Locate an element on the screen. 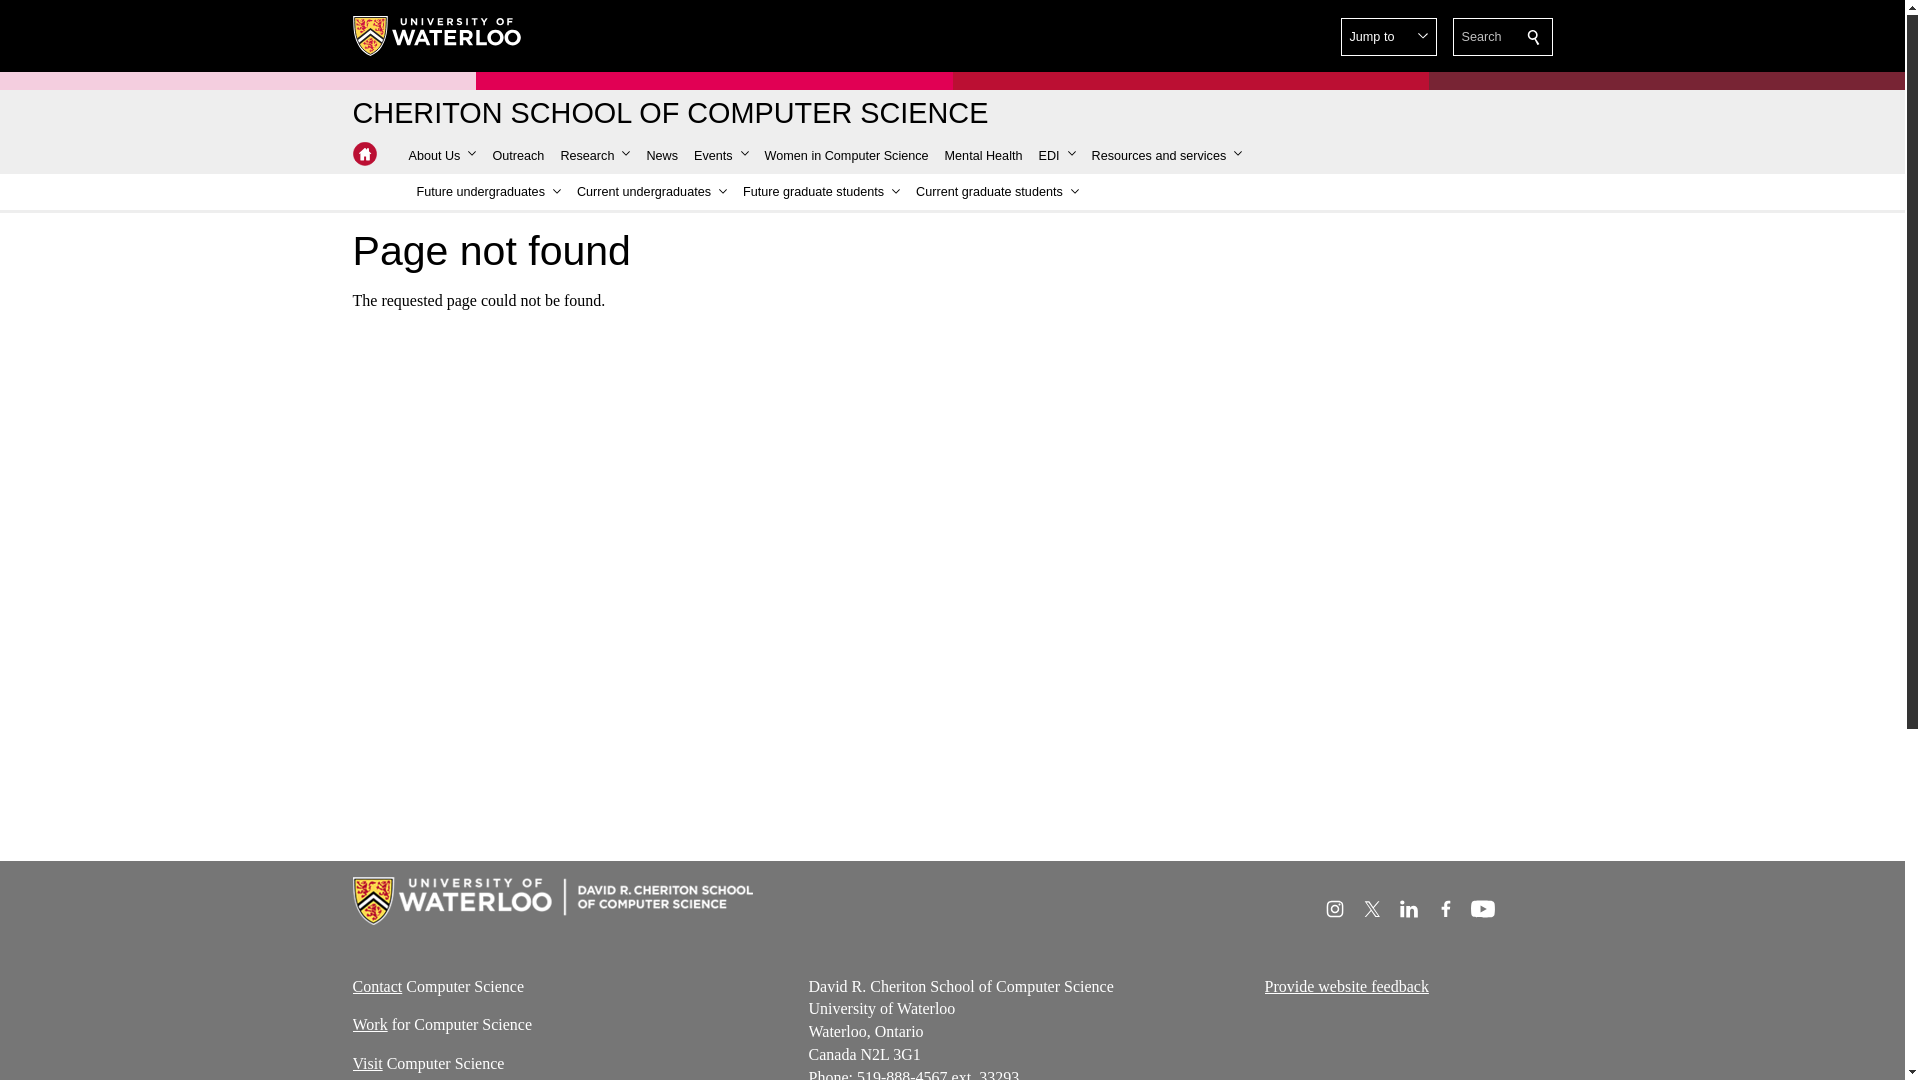  University of Waterloo Home is located at coordinates (436, 36).